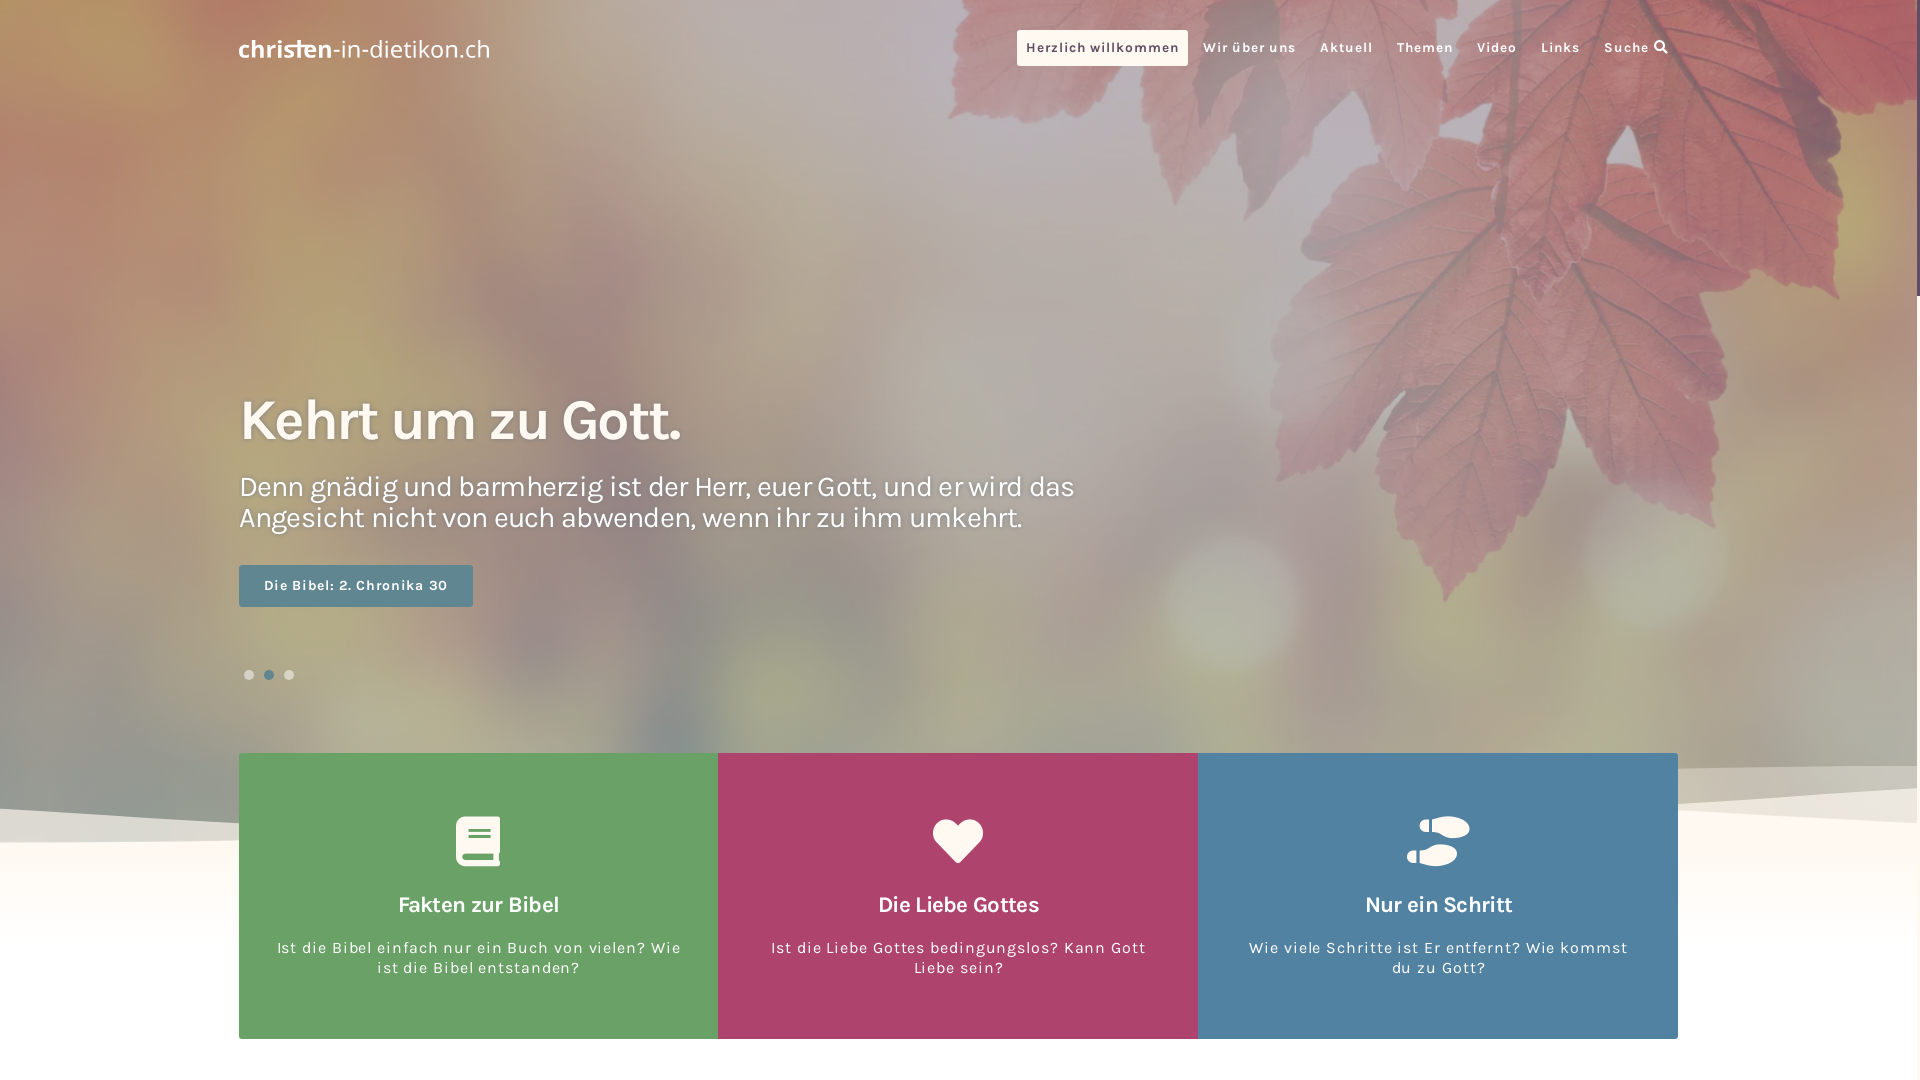 The width and height of the screenshot is (1920, 1080). Describe the element at coordinates (306, 586) in the screenshot. I see `Weiterlesen` at that location.